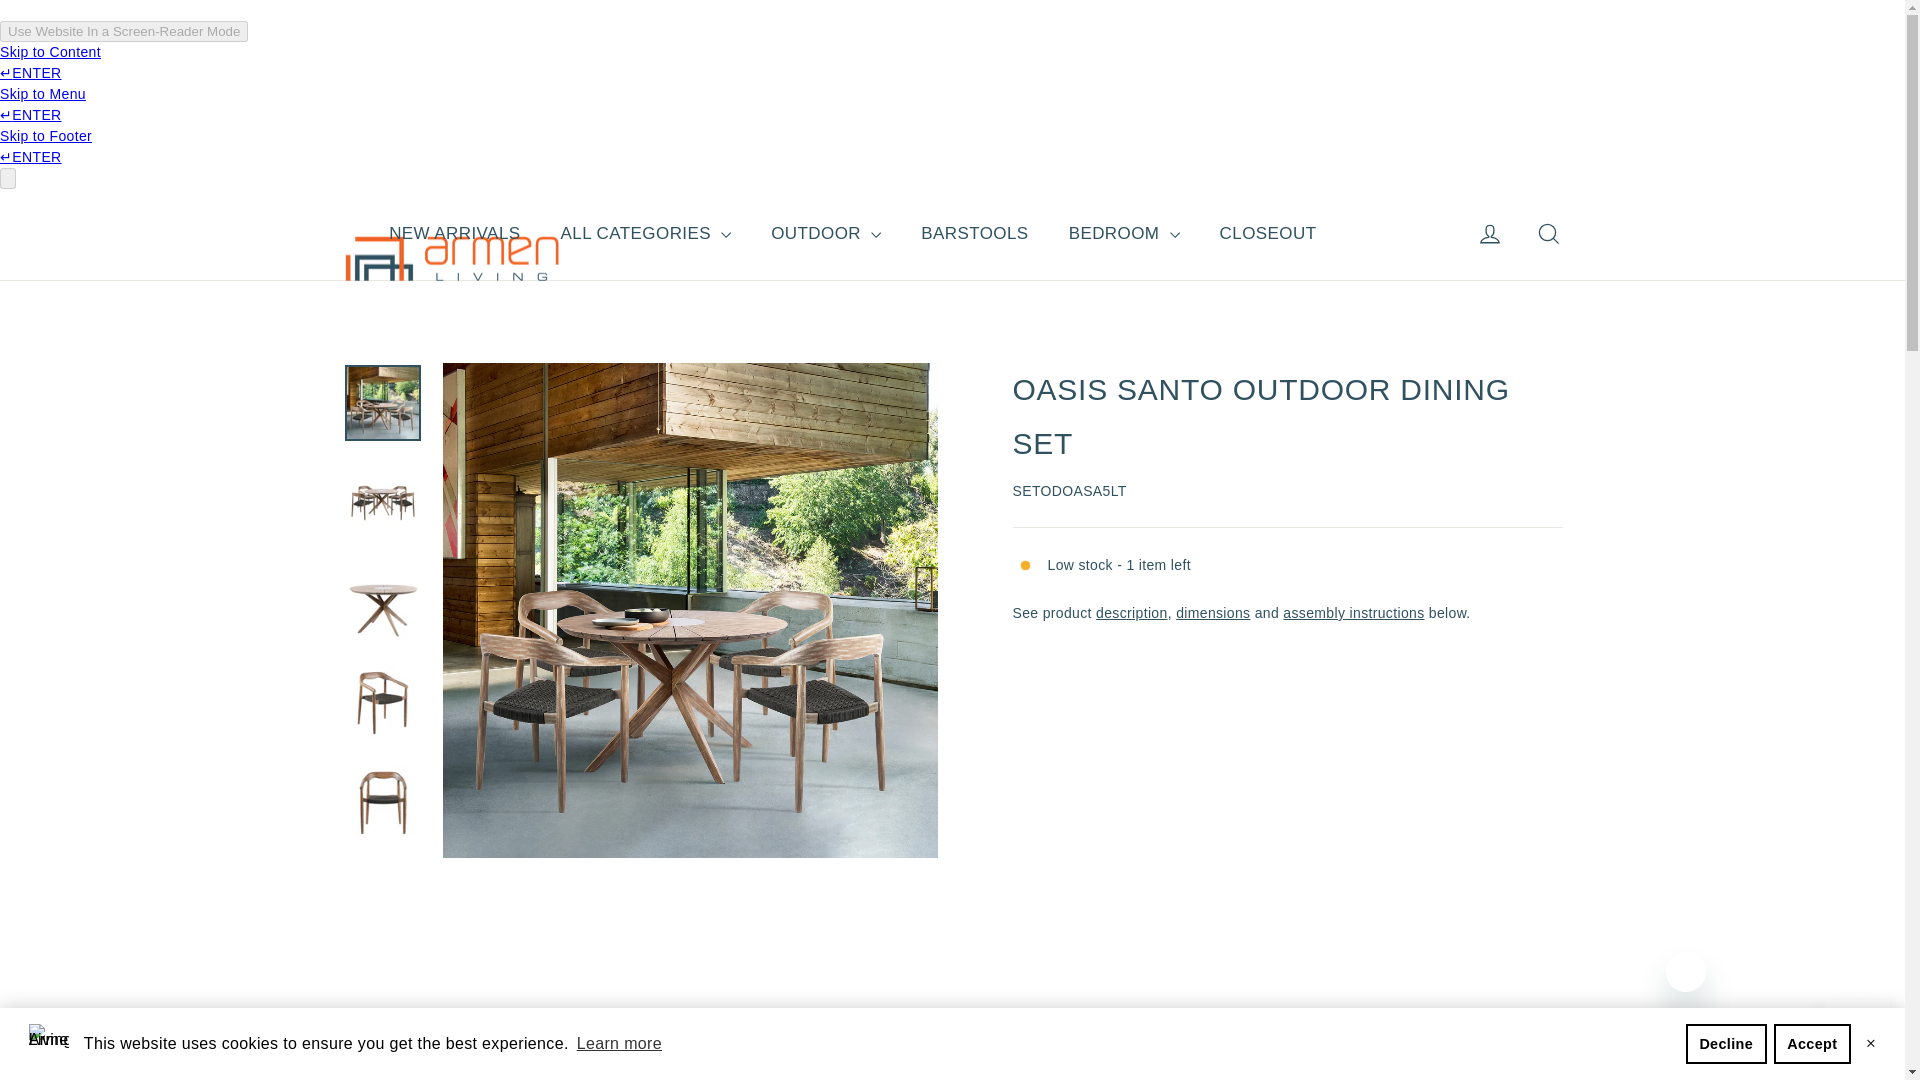 This screenshot has width=1920, height=1080. I want to click on Close message, so click(1686, 972).